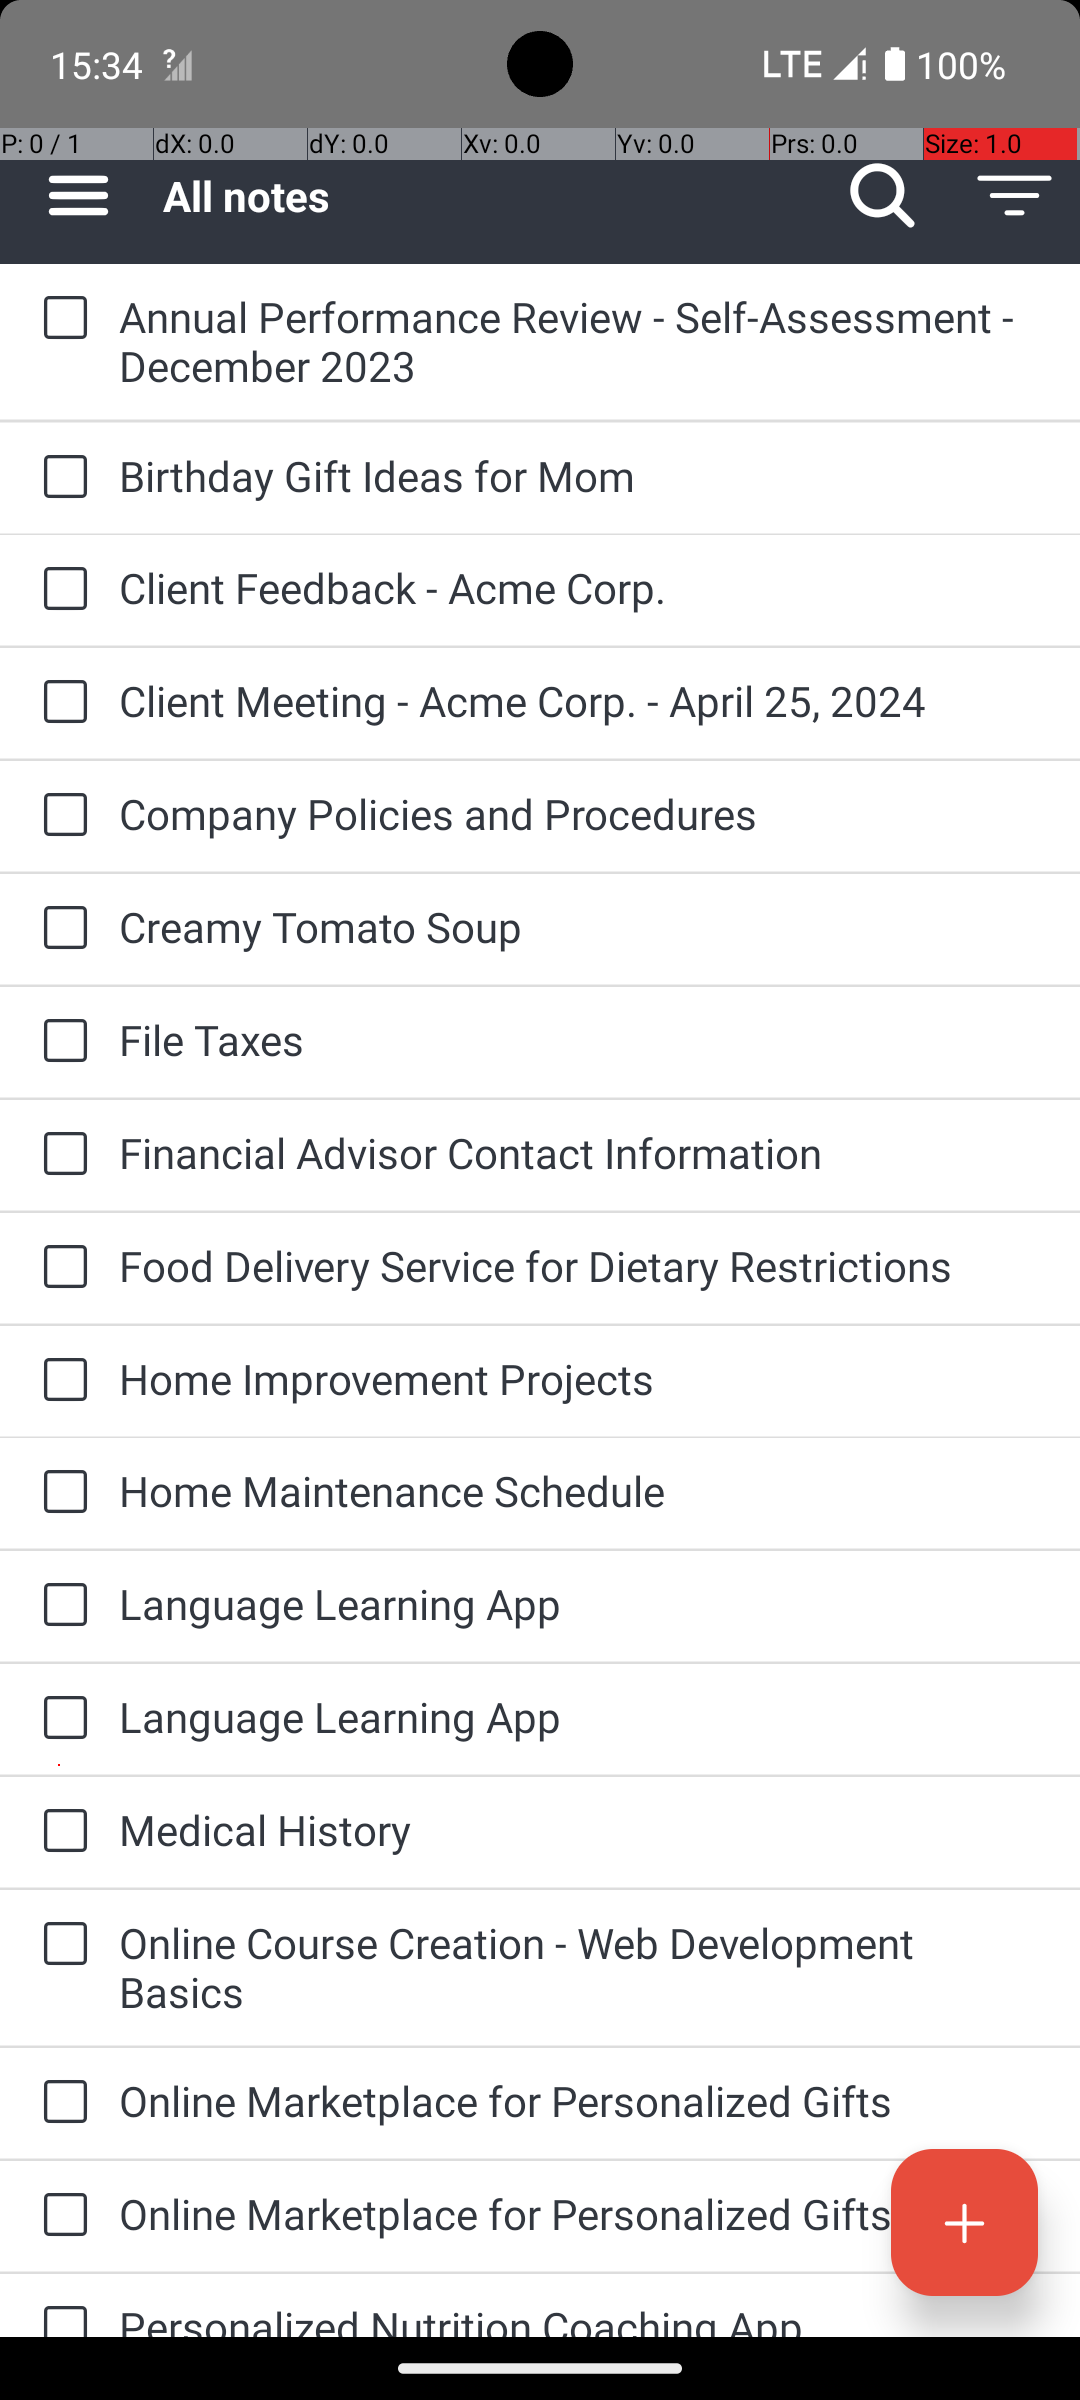  What do you see at coordinates (580, 341) in the screenshot?
I see `Annual Performance Review - Self-Assessment - December 2023` at bounding box center [580, 341].